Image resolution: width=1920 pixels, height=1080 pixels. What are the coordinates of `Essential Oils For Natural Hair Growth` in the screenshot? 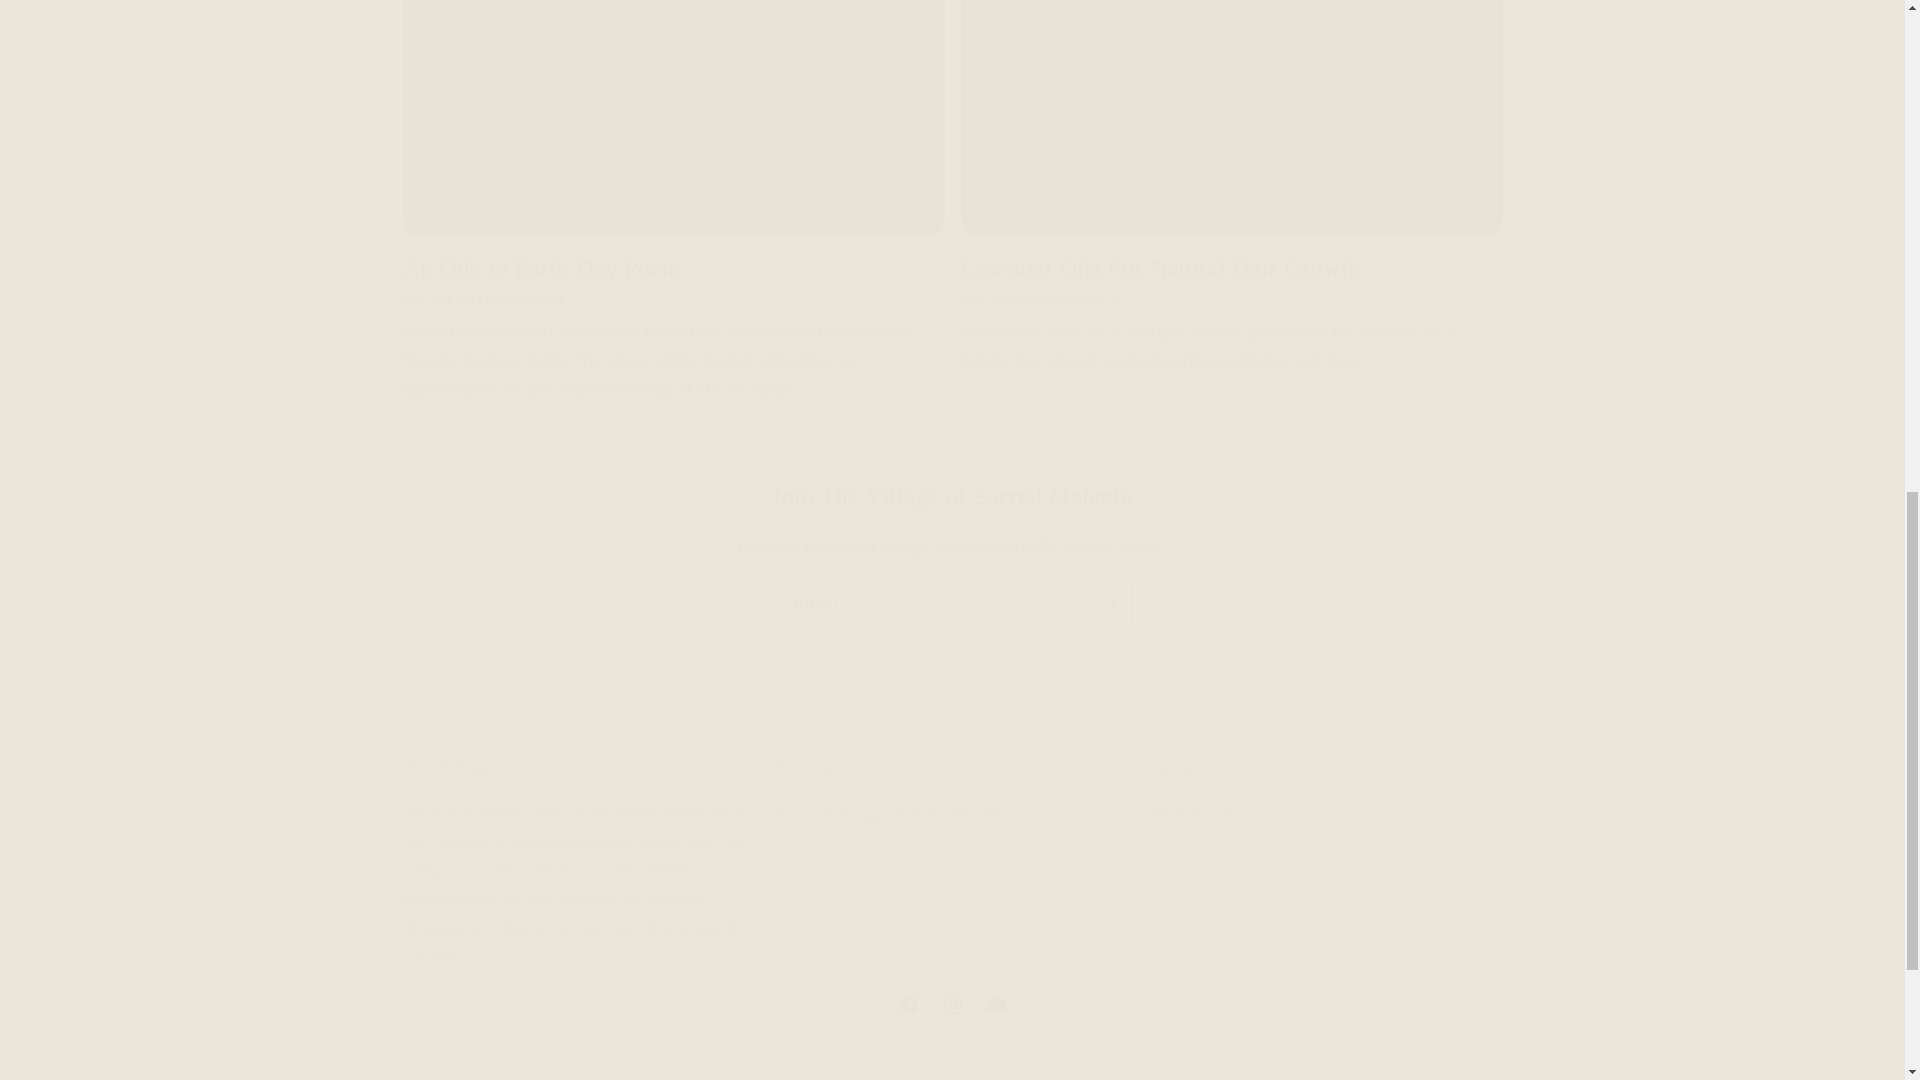 It's located at (1230, 268).